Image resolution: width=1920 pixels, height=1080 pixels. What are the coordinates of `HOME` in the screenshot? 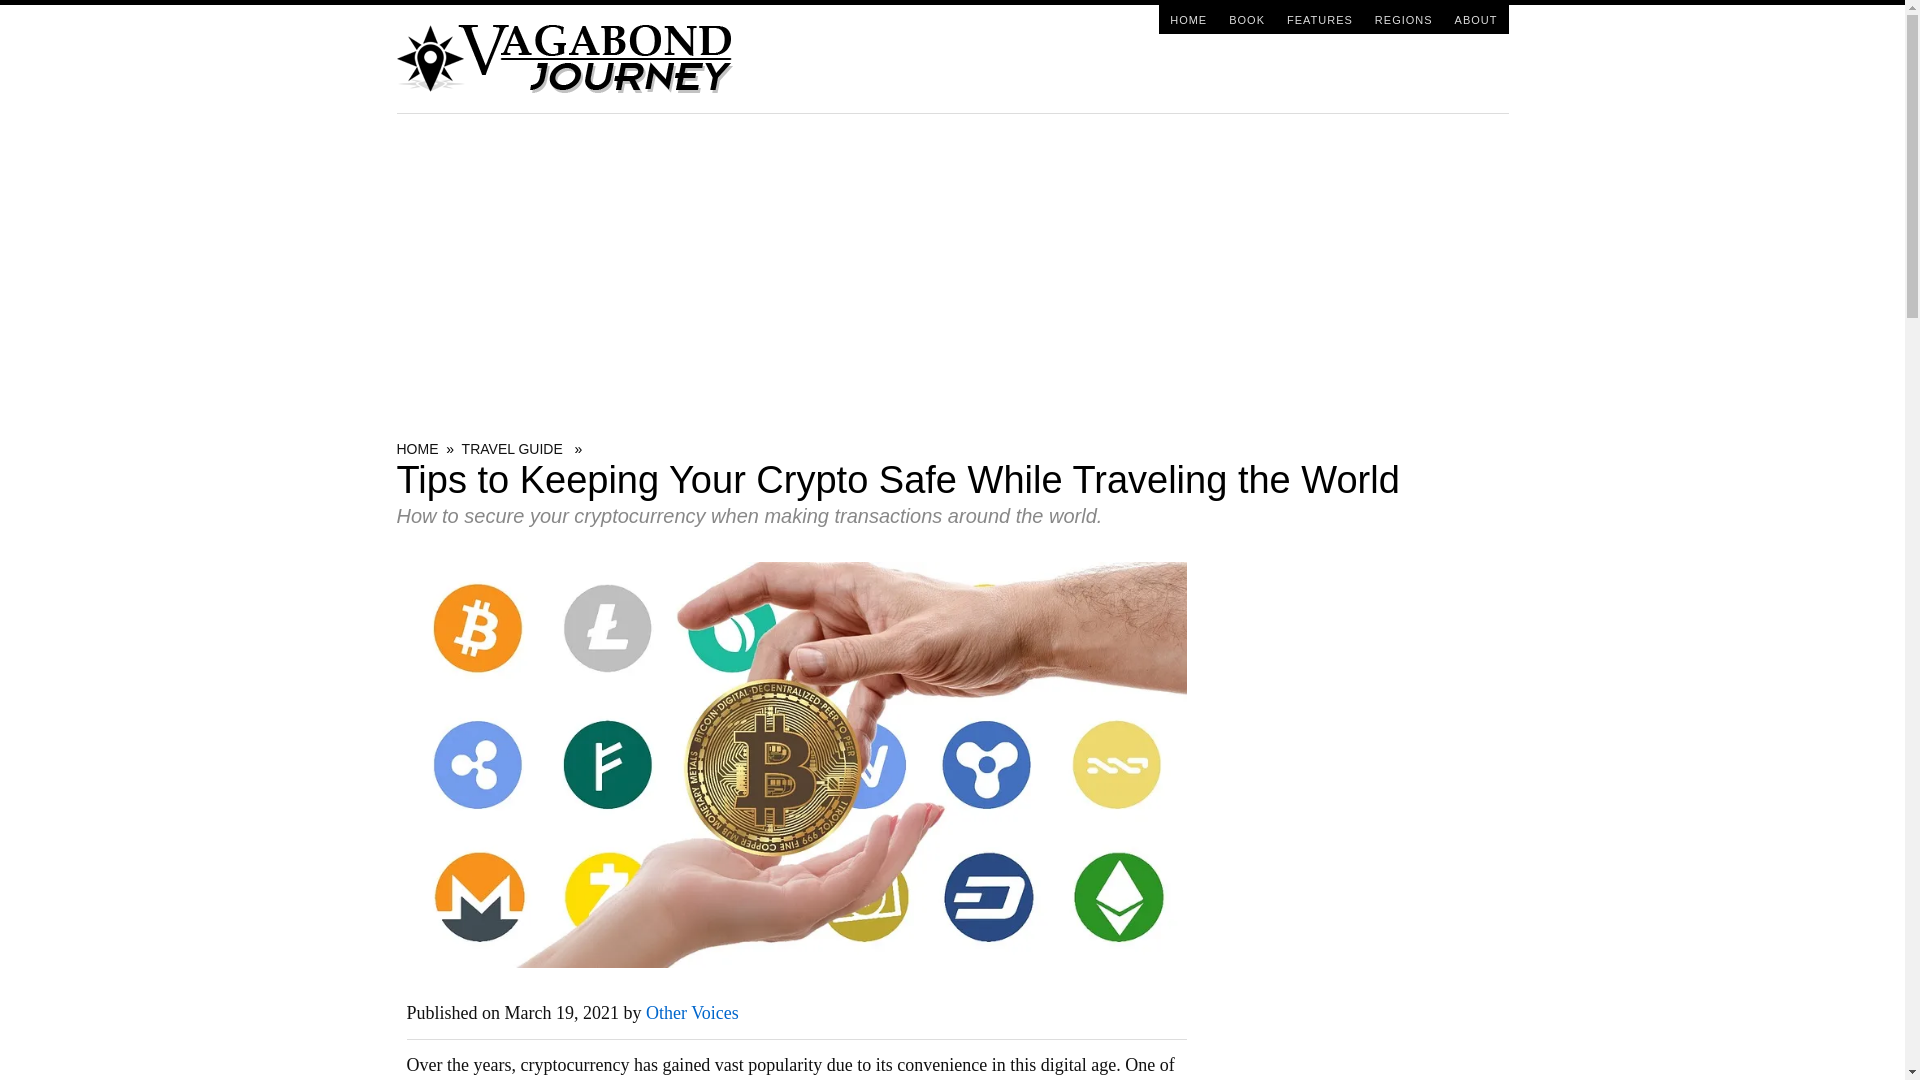 It's located at (416, 448).